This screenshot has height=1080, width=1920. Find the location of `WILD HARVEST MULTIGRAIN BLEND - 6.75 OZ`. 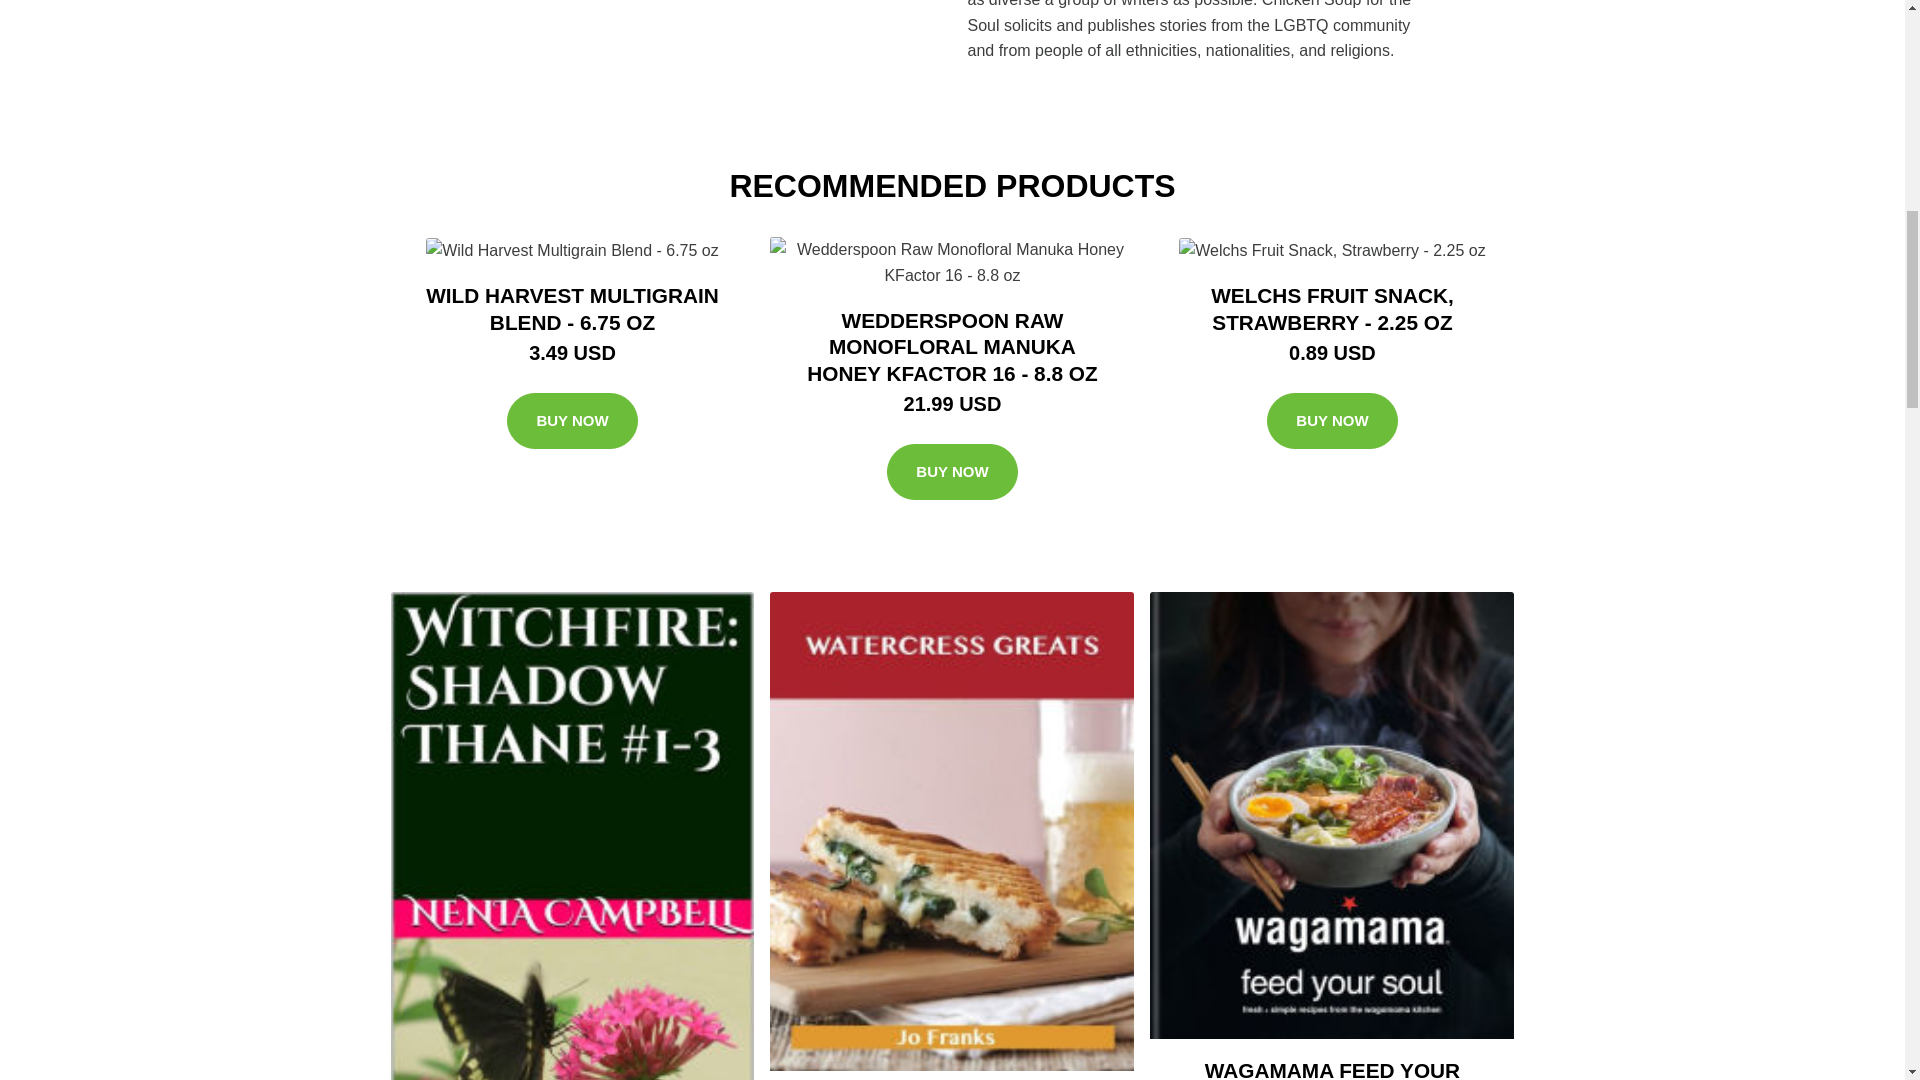

WILD HARVEST MULTIGRAIN BLEND - 6.75 OZ is located at coordinates (572, 308).